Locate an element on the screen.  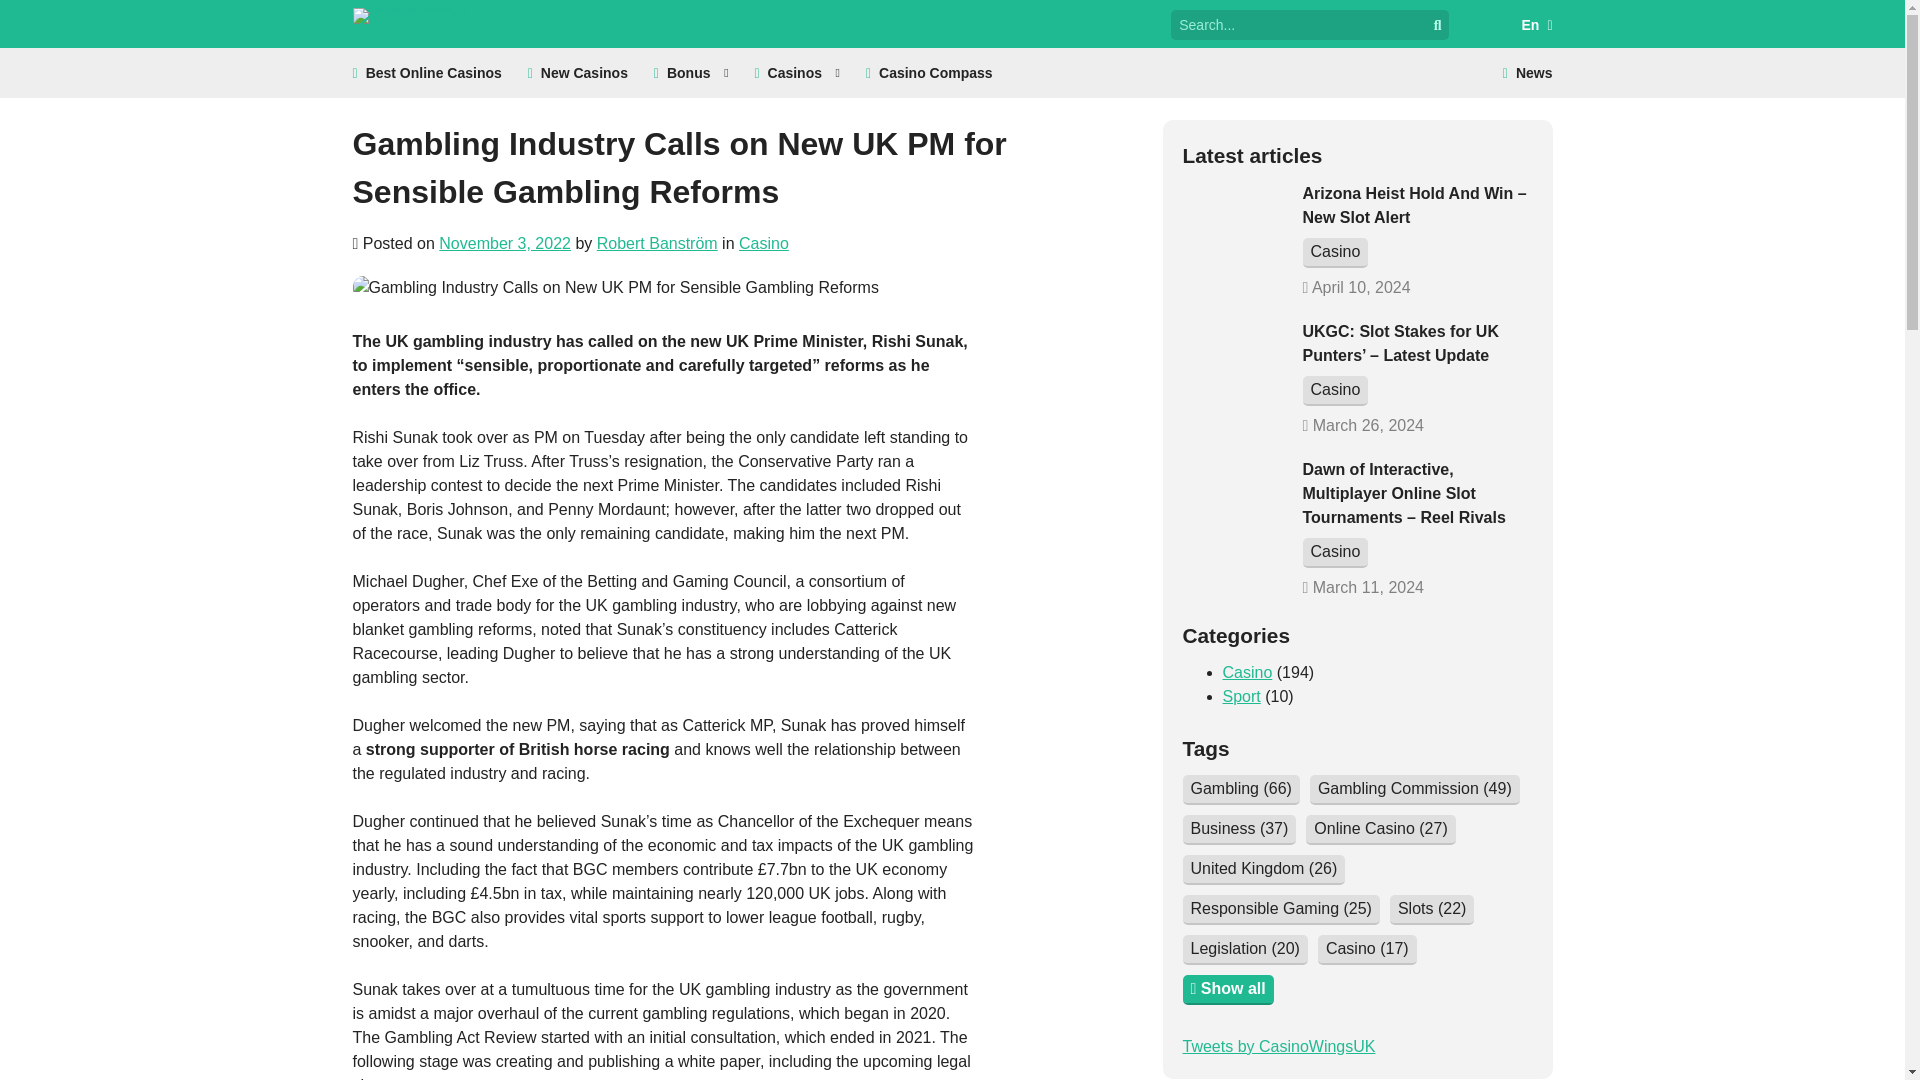
Slots Tag is located at coordinates (1432, 910).